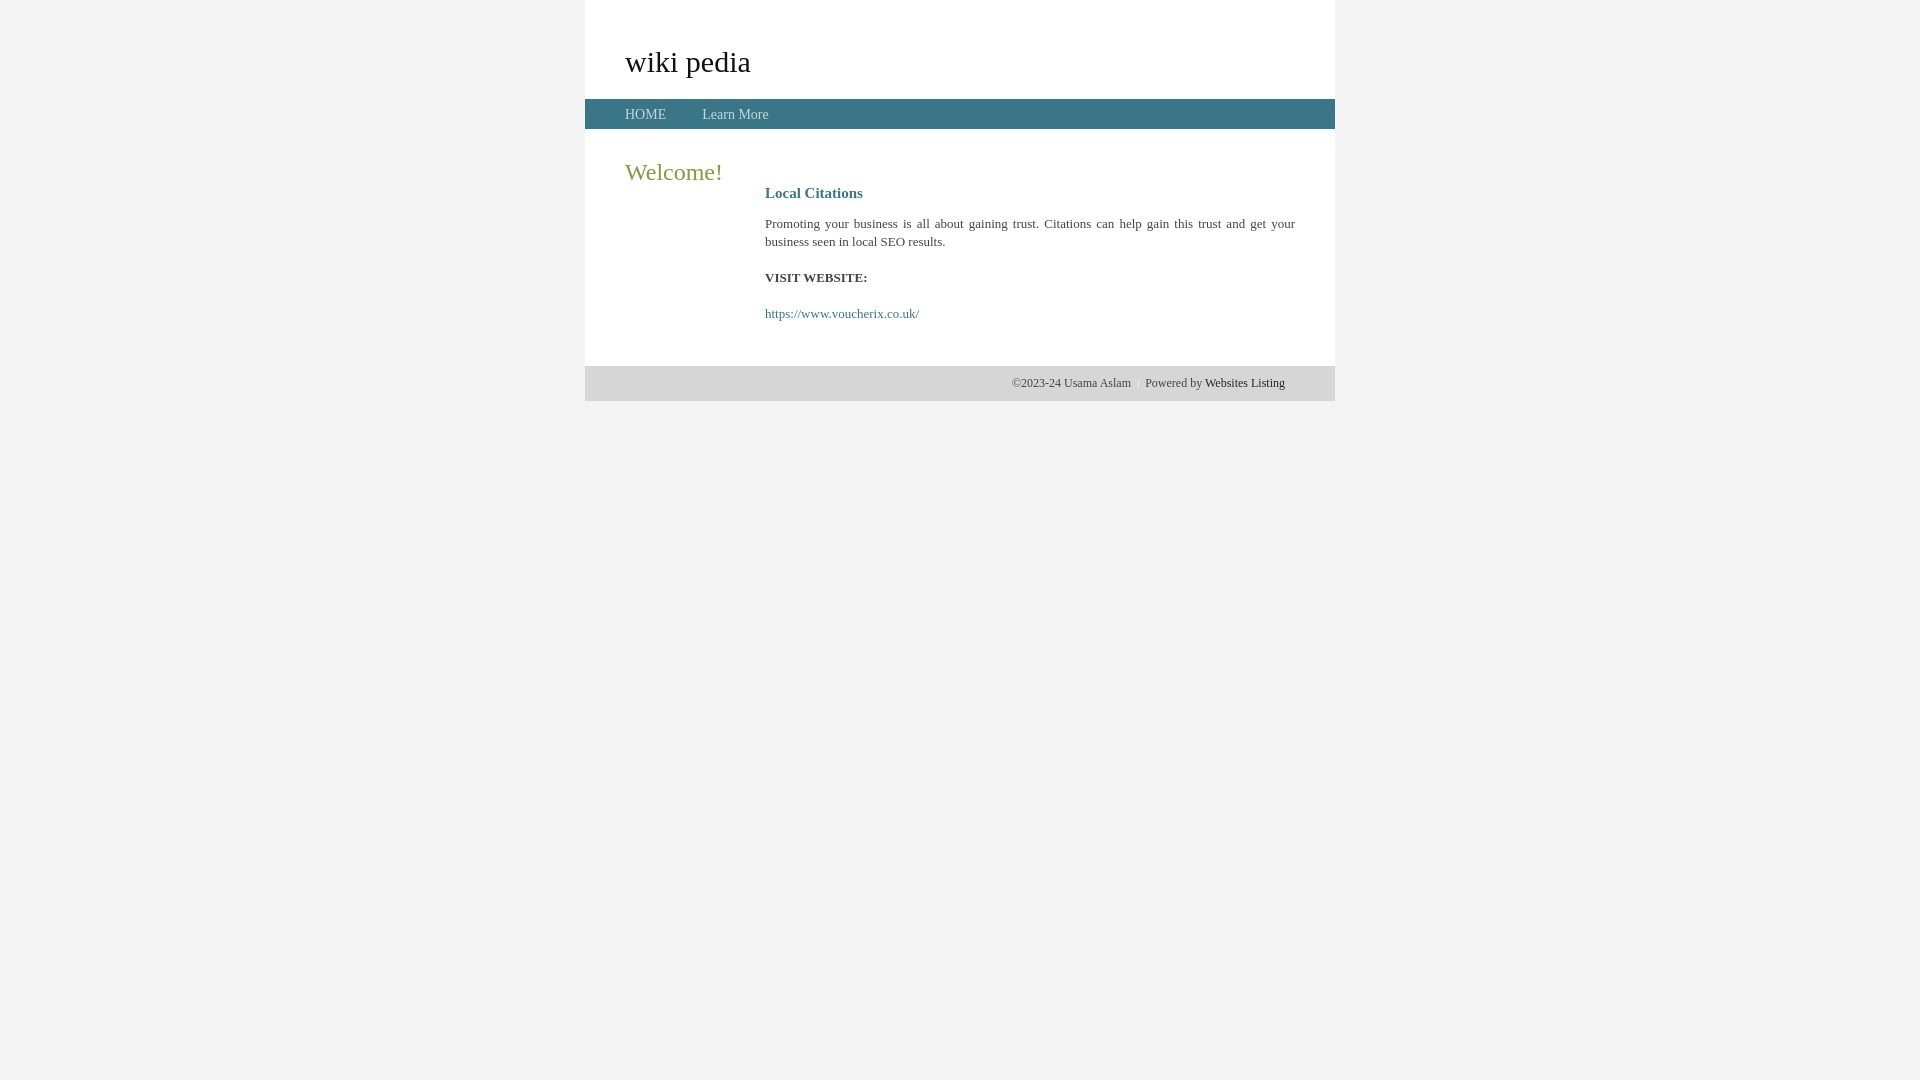 This screenshot has width=1920, height=1080. I want to click on Learn More, so click(735, 114).